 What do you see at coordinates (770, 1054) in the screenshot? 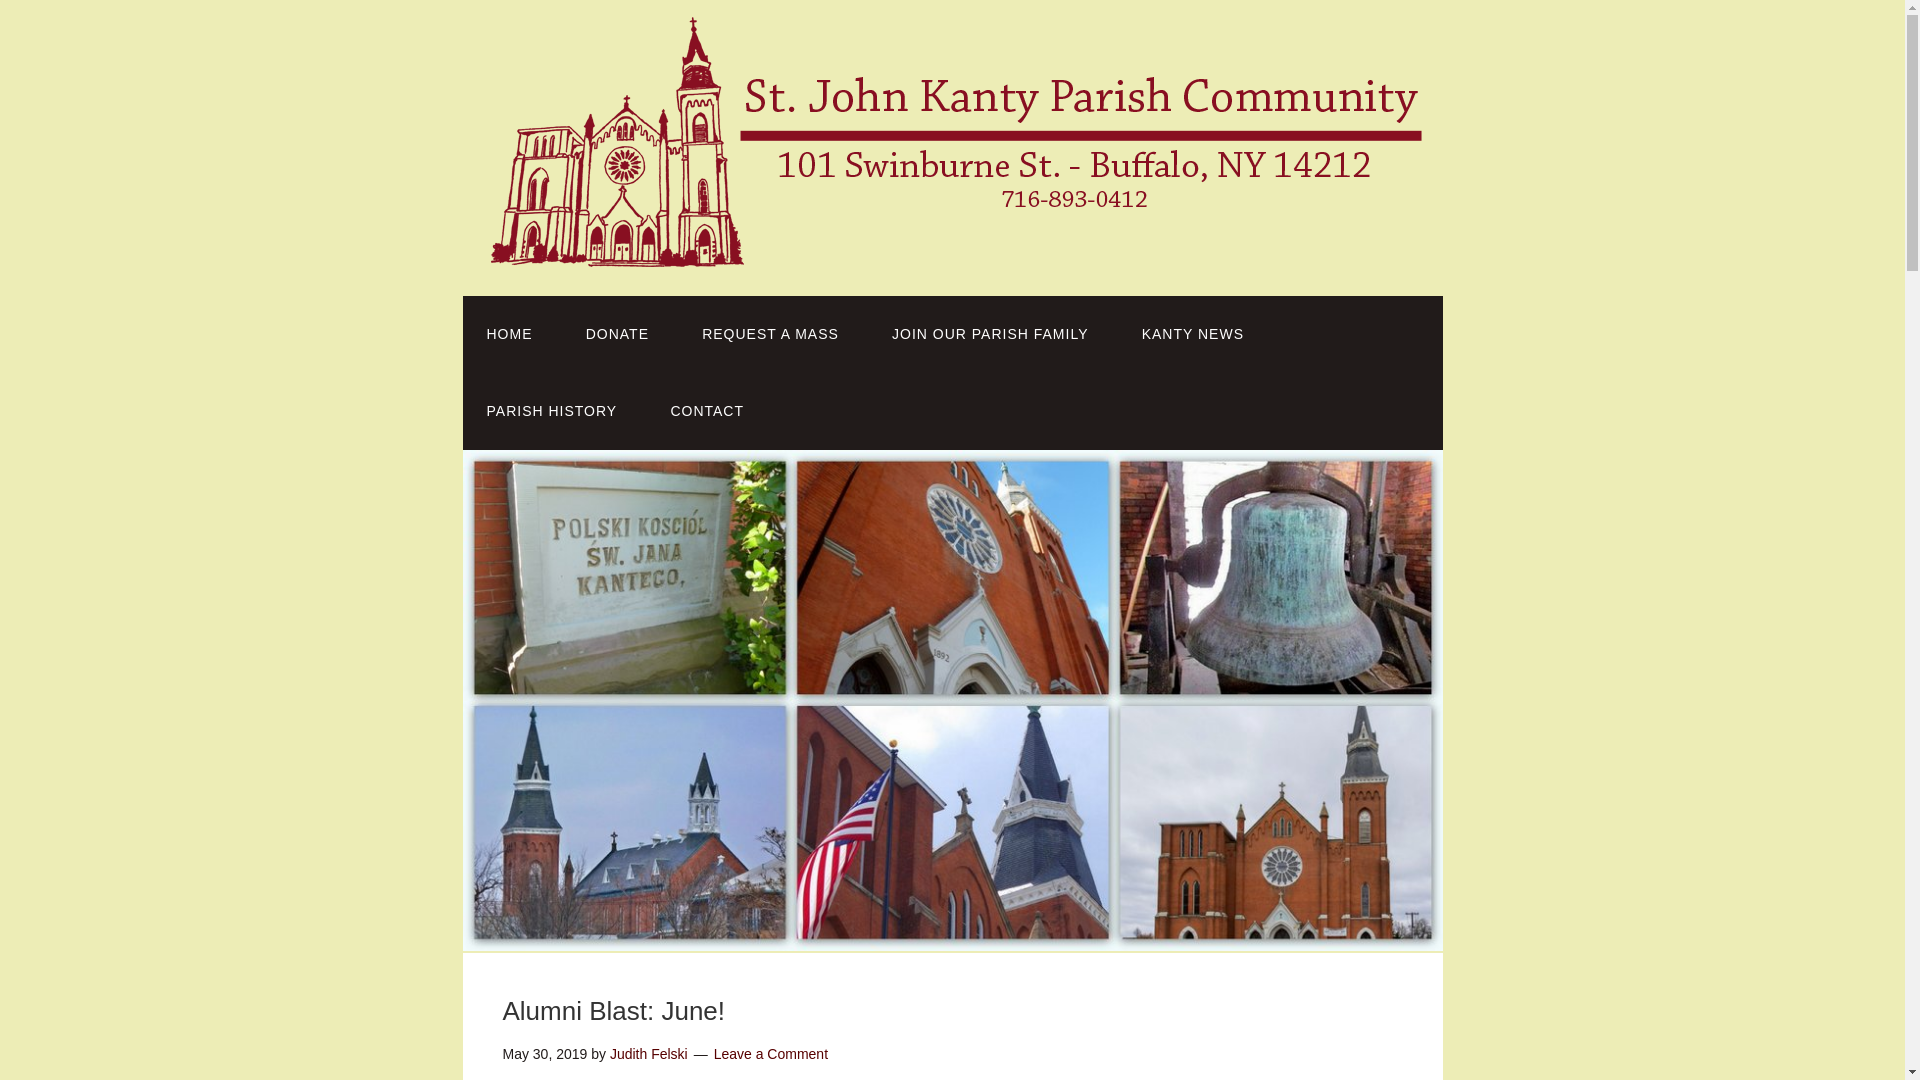
I see `Leave a Comment` at bounding box center [770, 1054].